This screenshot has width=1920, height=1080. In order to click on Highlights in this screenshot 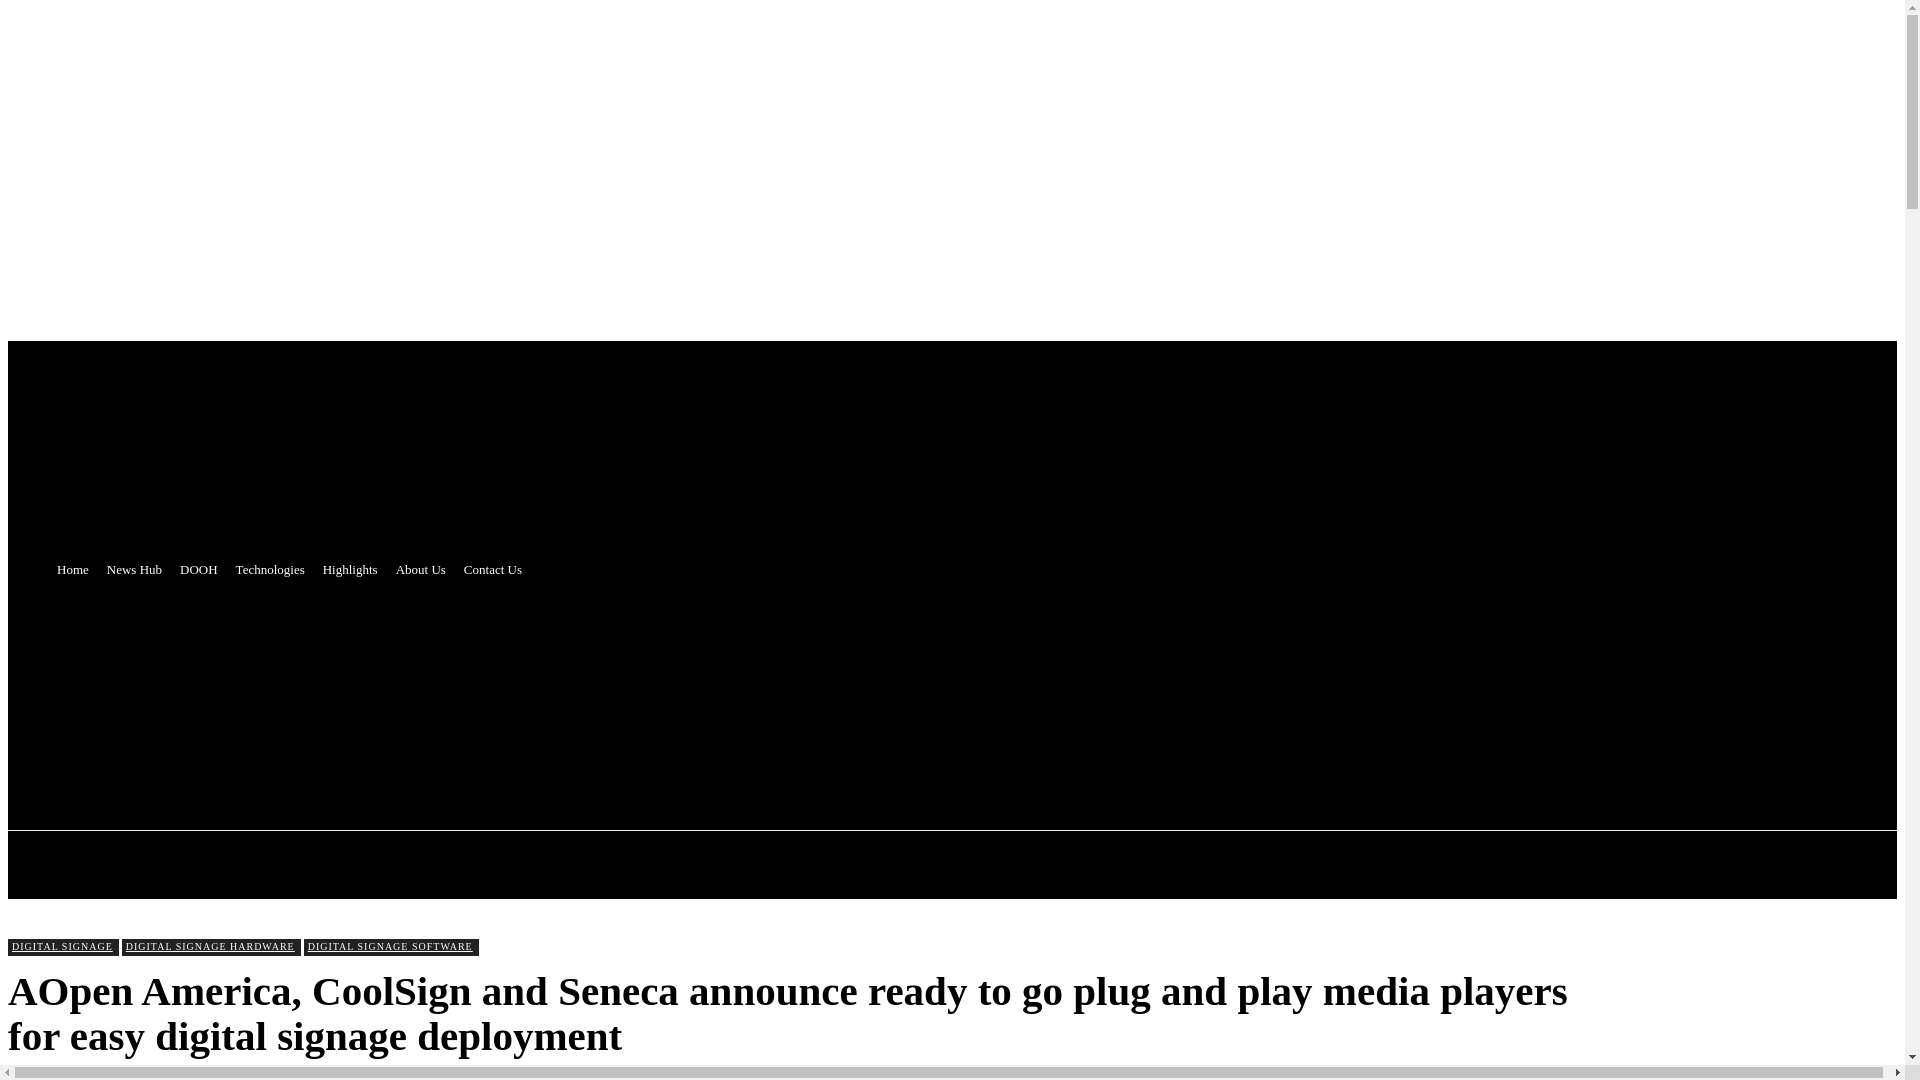, I will do `click(350, 570)`.